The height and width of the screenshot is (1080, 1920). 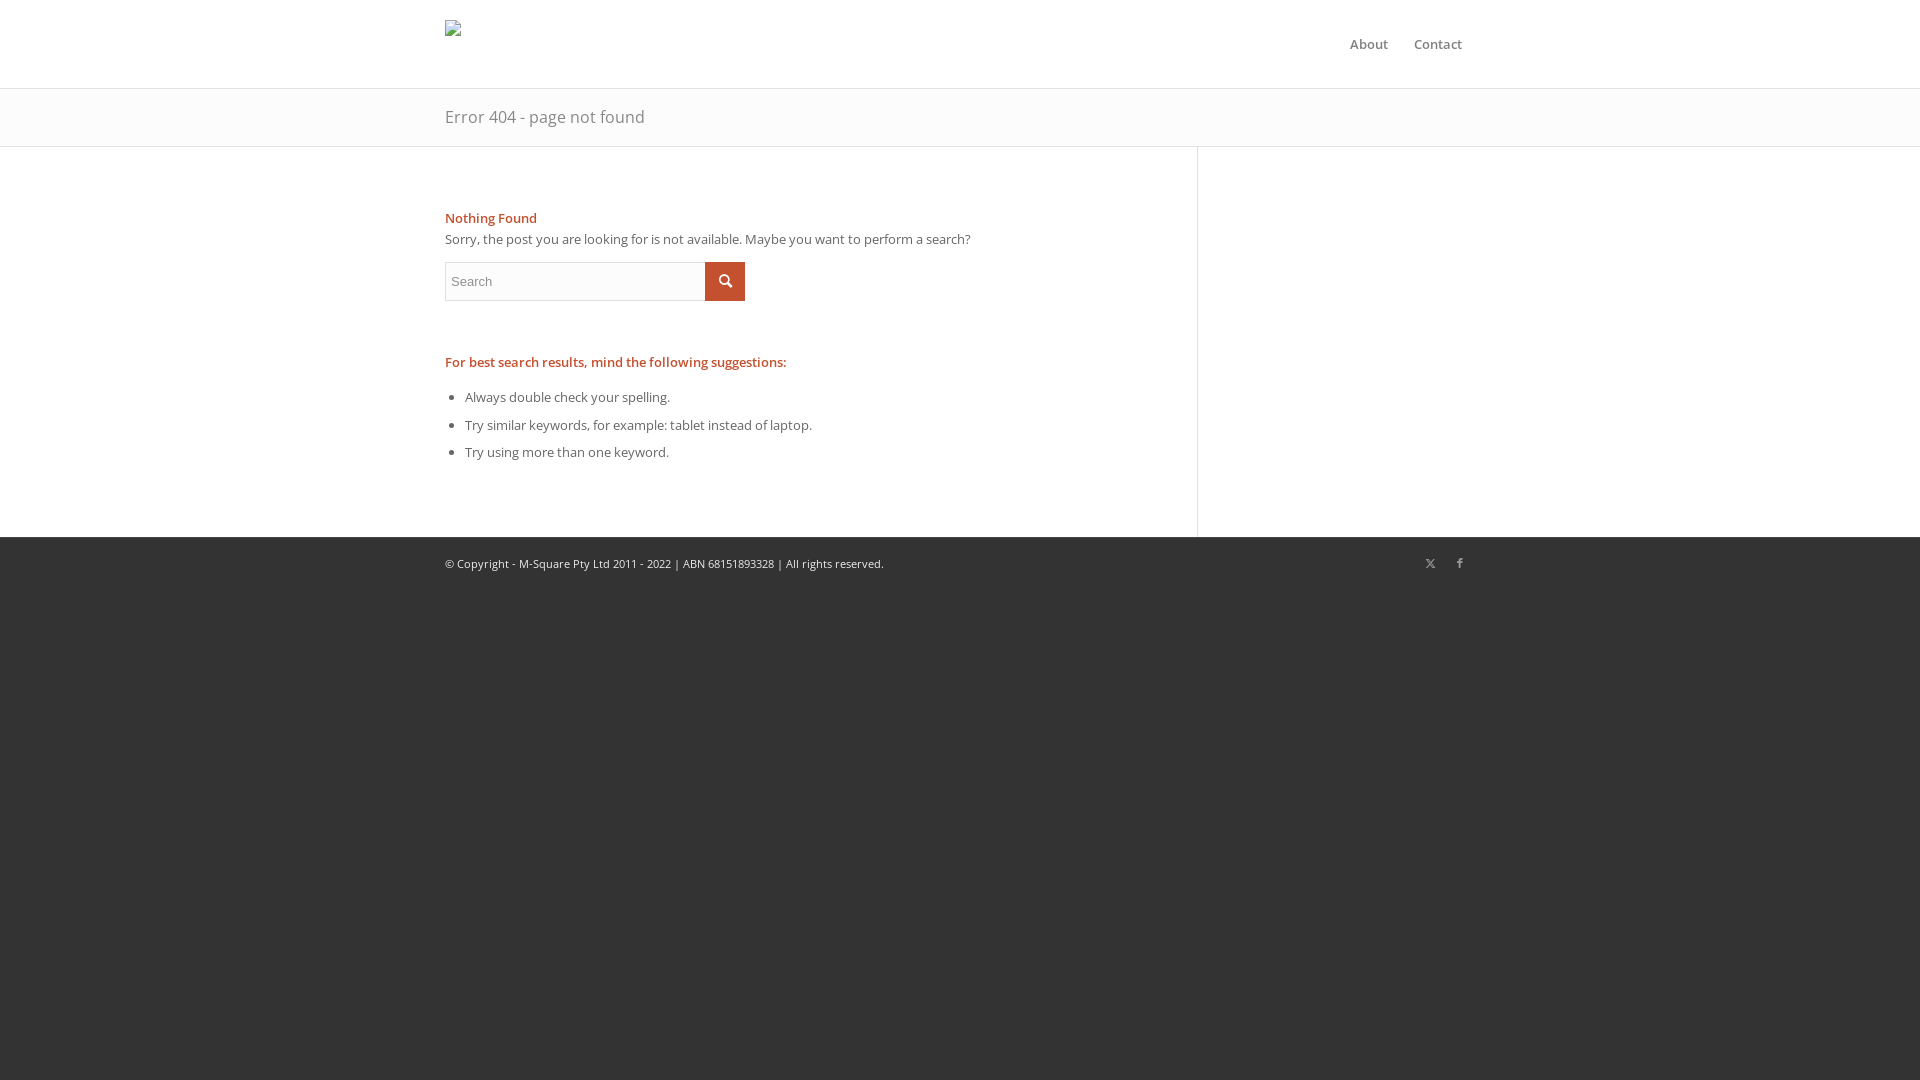 I want to click on Contact, so click(x=1438, y=44).